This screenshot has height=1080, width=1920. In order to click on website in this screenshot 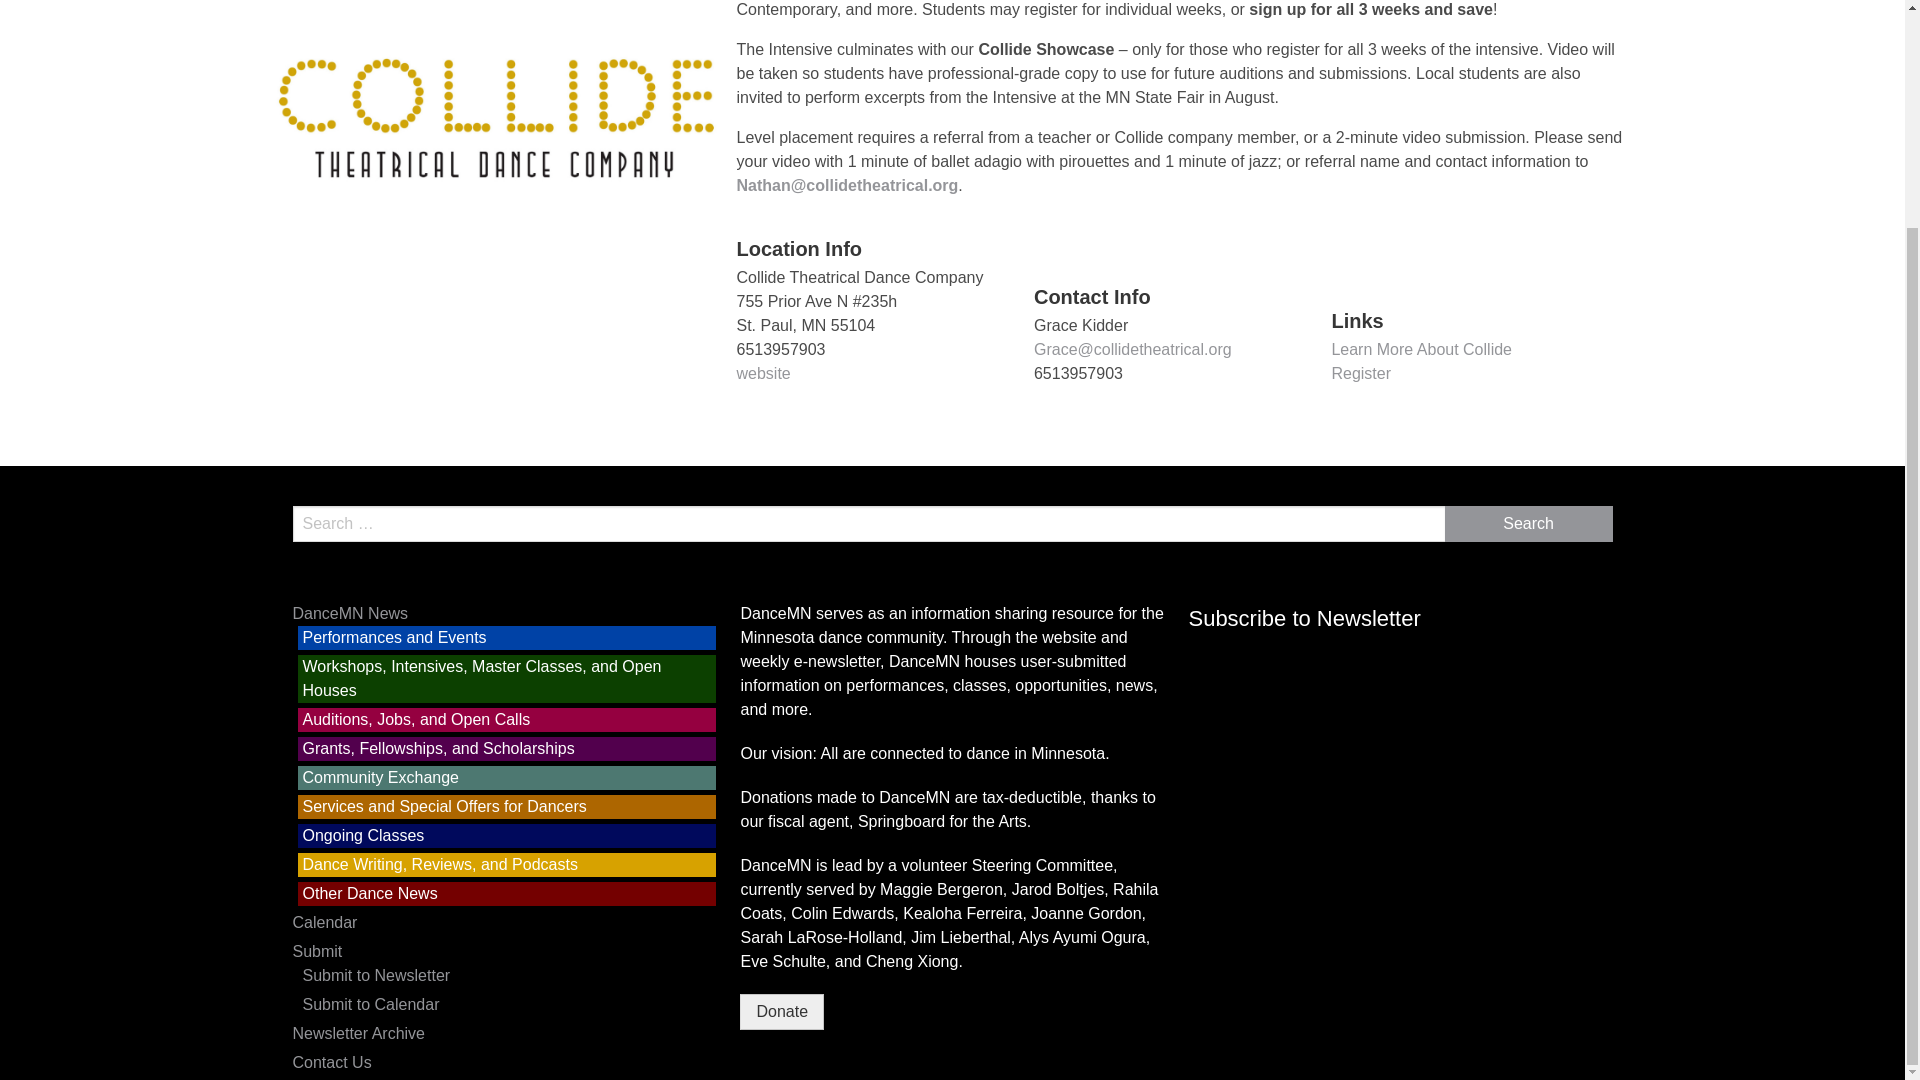, I will do `click(762, 374)`.